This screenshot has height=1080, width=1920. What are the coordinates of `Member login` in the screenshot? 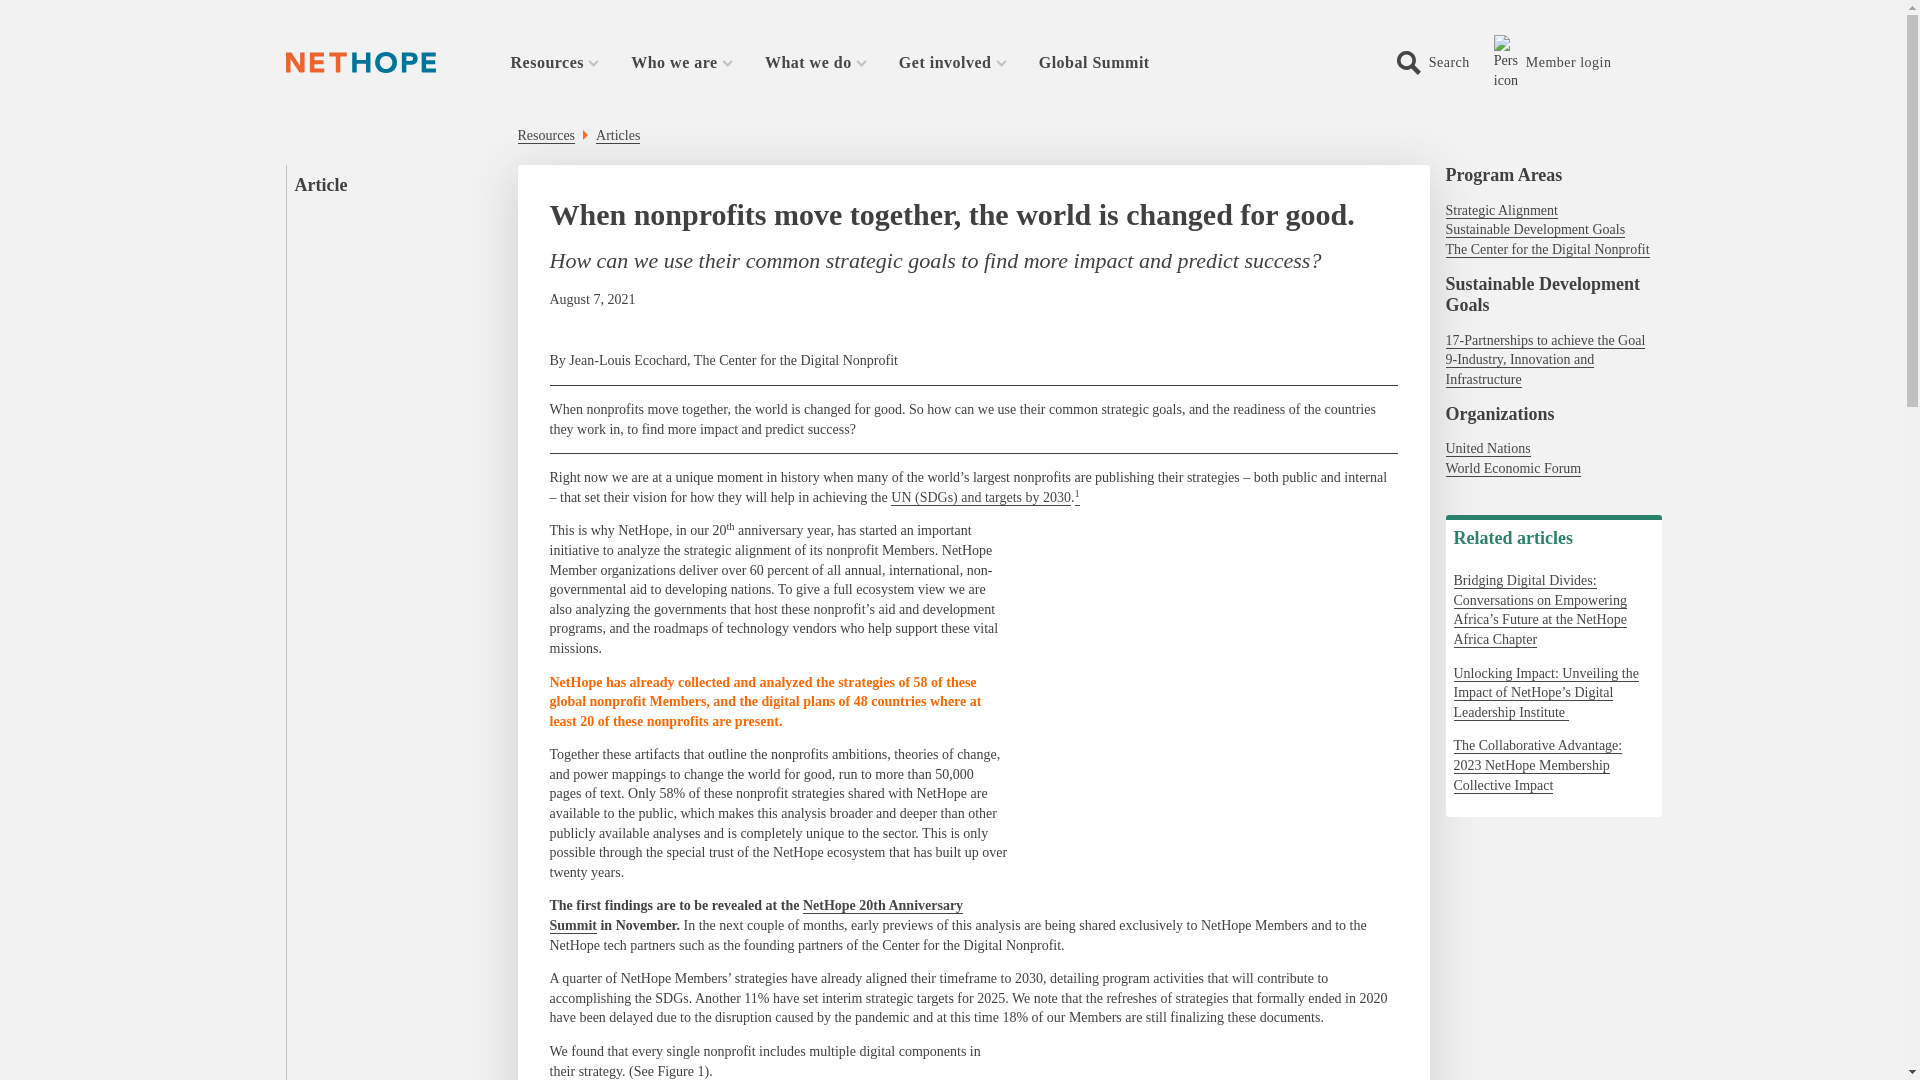 It's located at (1569, 62).